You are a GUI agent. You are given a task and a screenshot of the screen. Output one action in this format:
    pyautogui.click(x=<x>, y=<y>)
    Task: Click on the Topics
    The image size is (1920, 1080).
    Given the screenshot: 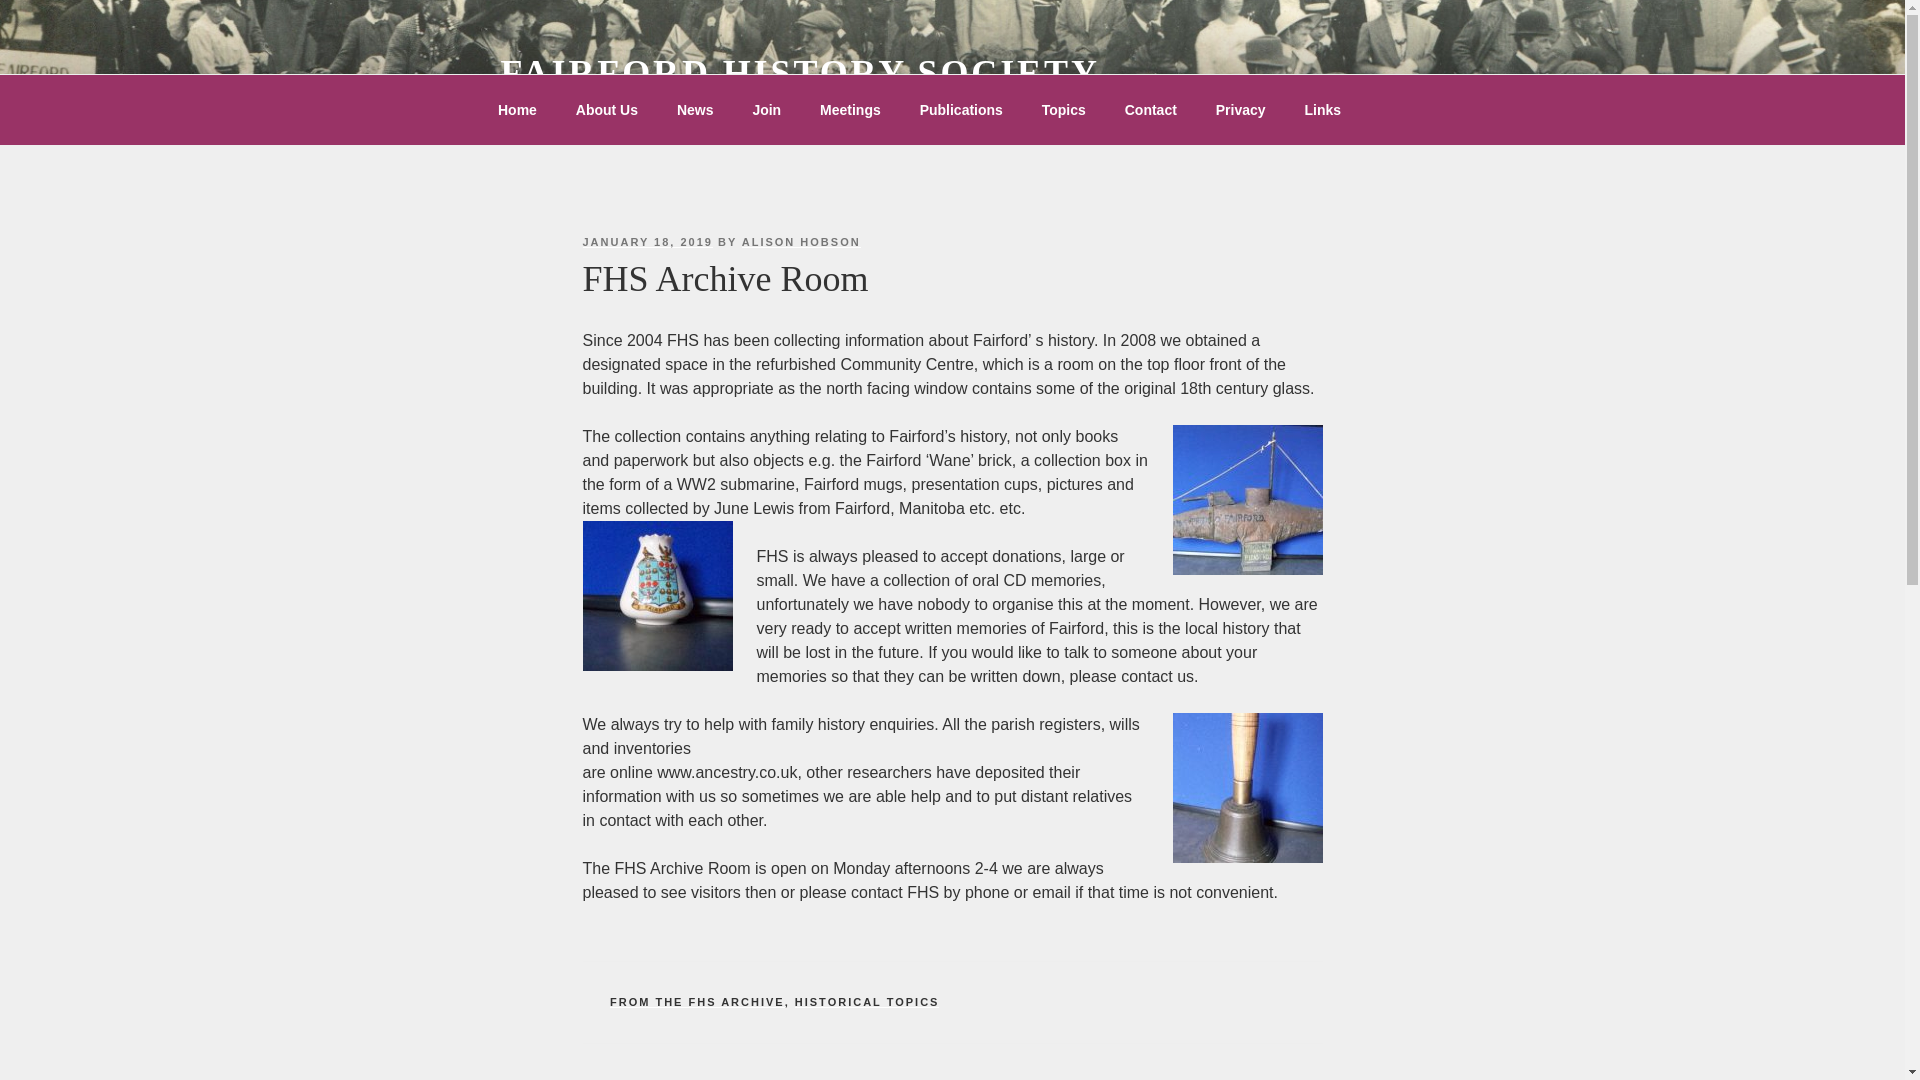 What is the action you would take?
    pyautogui.click(x=1062, y=110)
    